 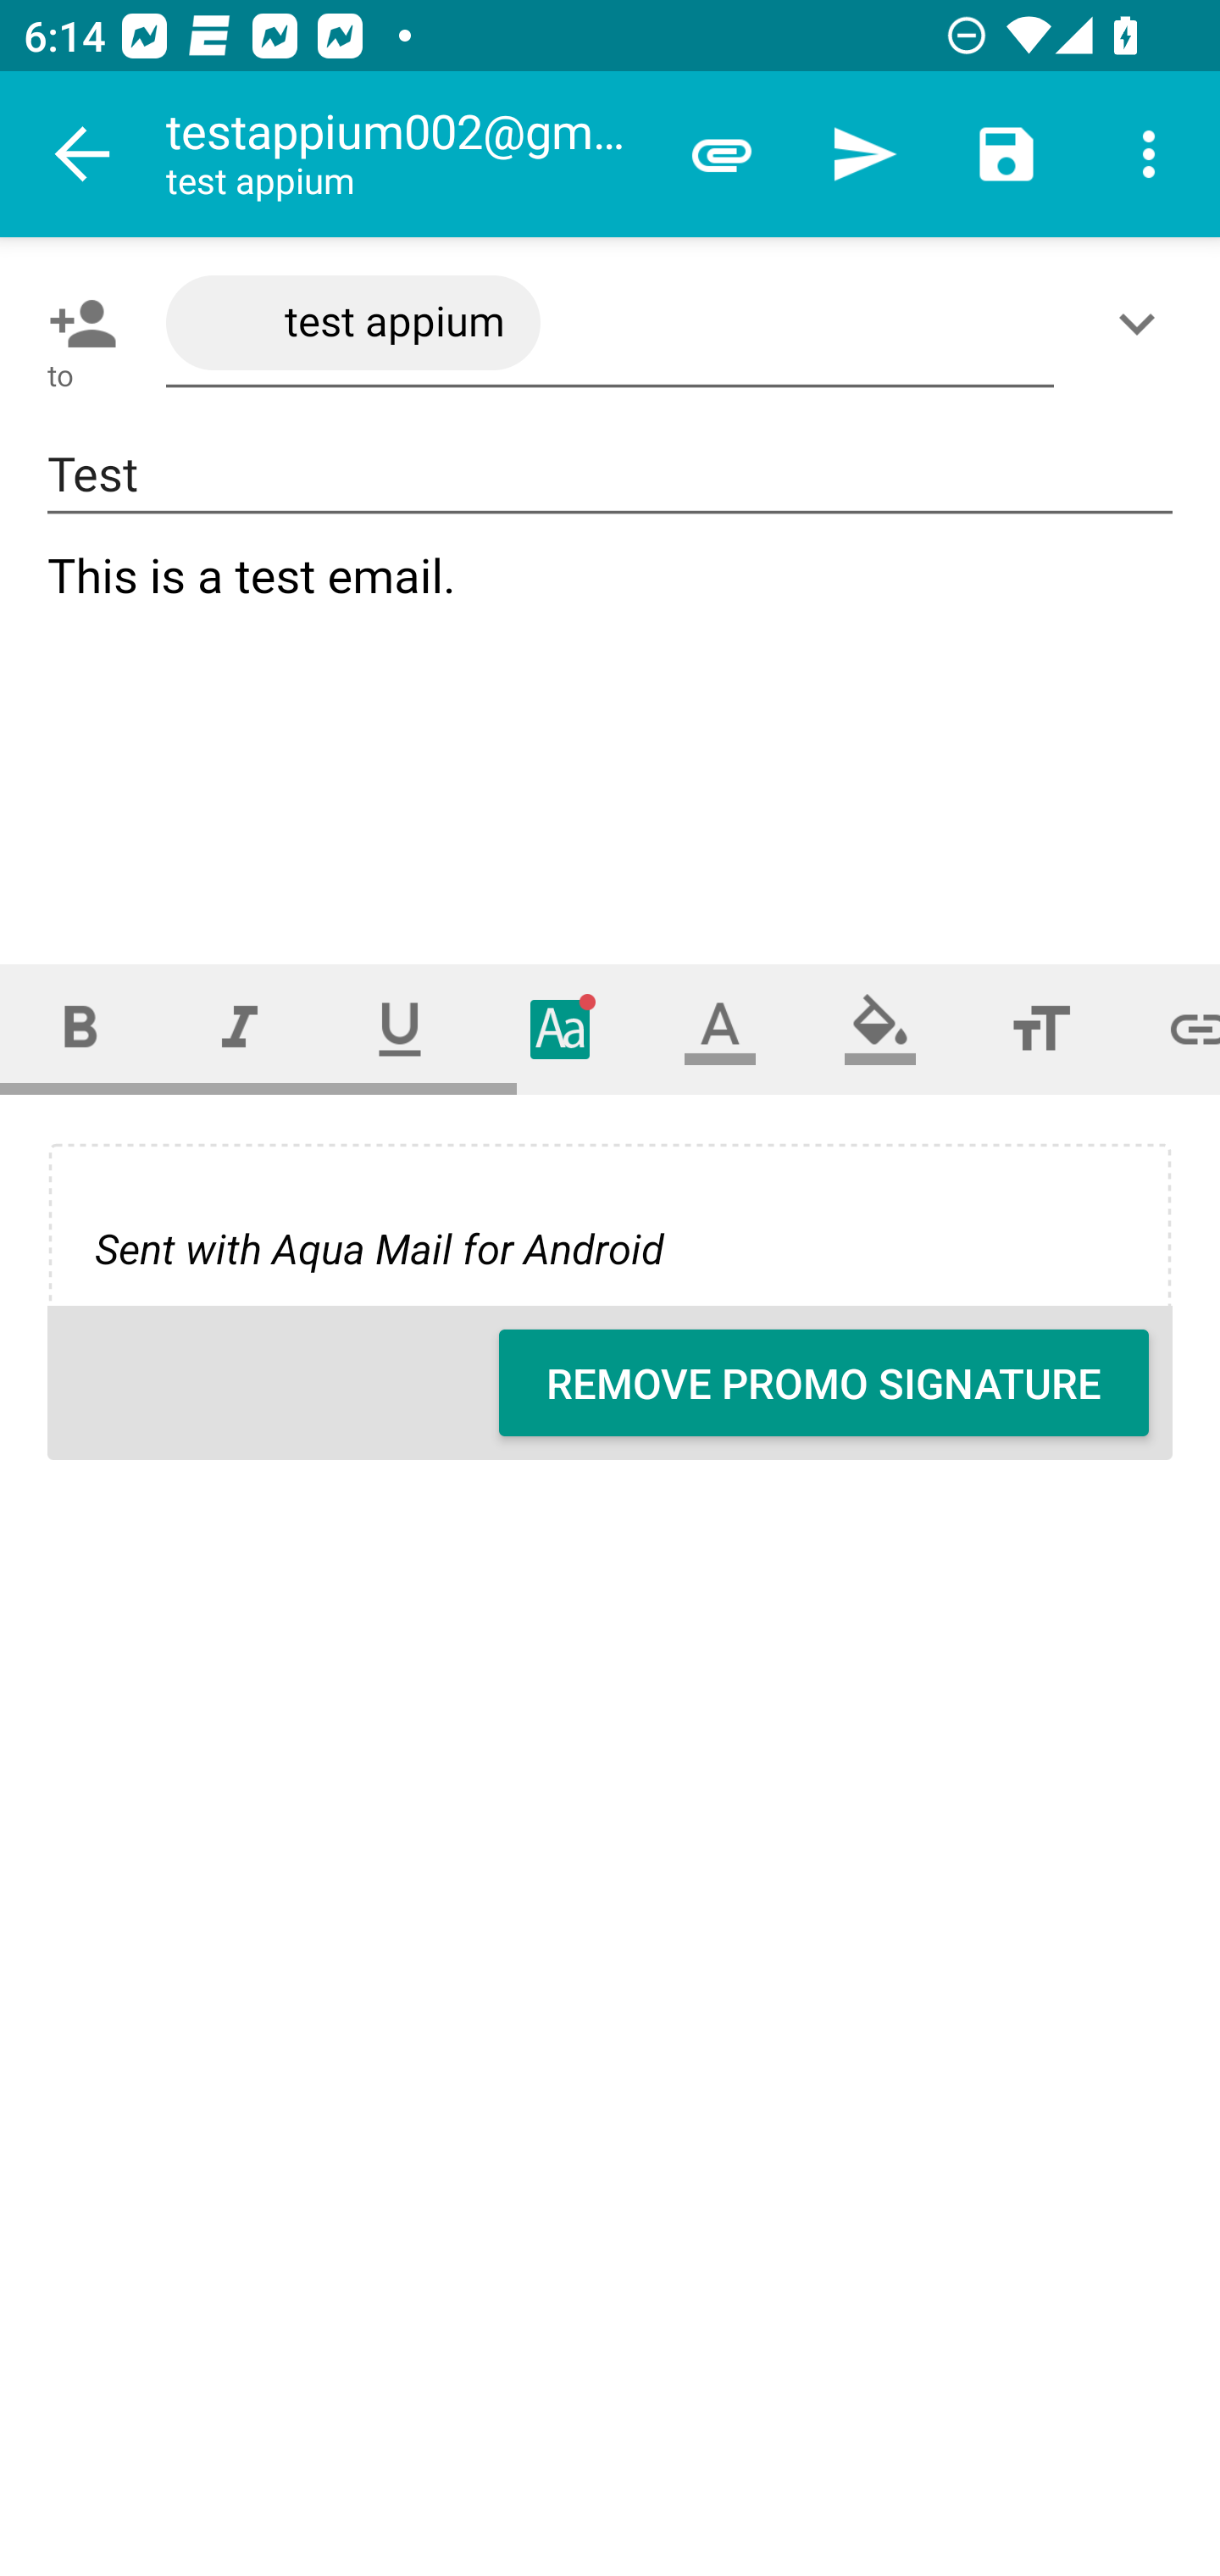 I want to click on REMOVE PROMO SIGNATURE, so click(x=823, y=1383).